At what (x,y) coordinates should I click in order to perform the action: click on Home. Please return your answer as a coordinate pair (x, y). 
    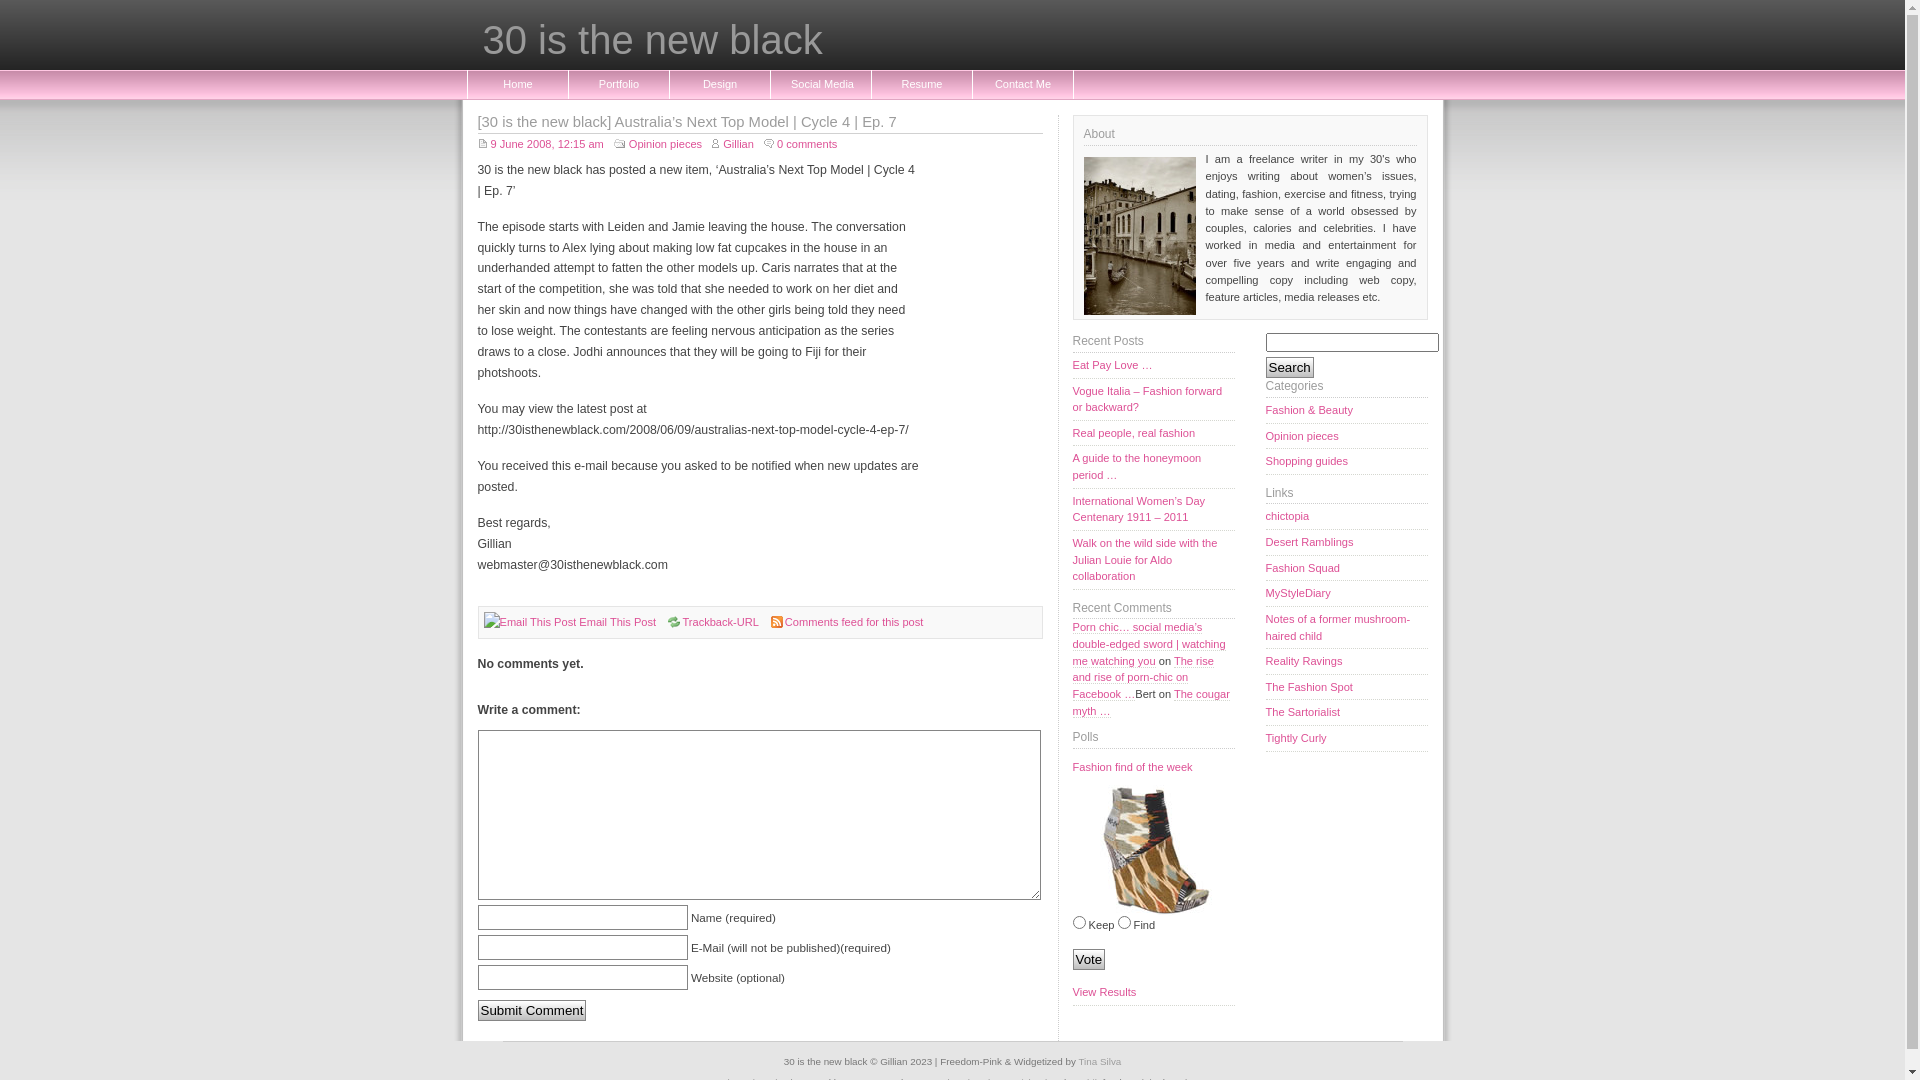
    Looking at the image, I should click on (518, 84).